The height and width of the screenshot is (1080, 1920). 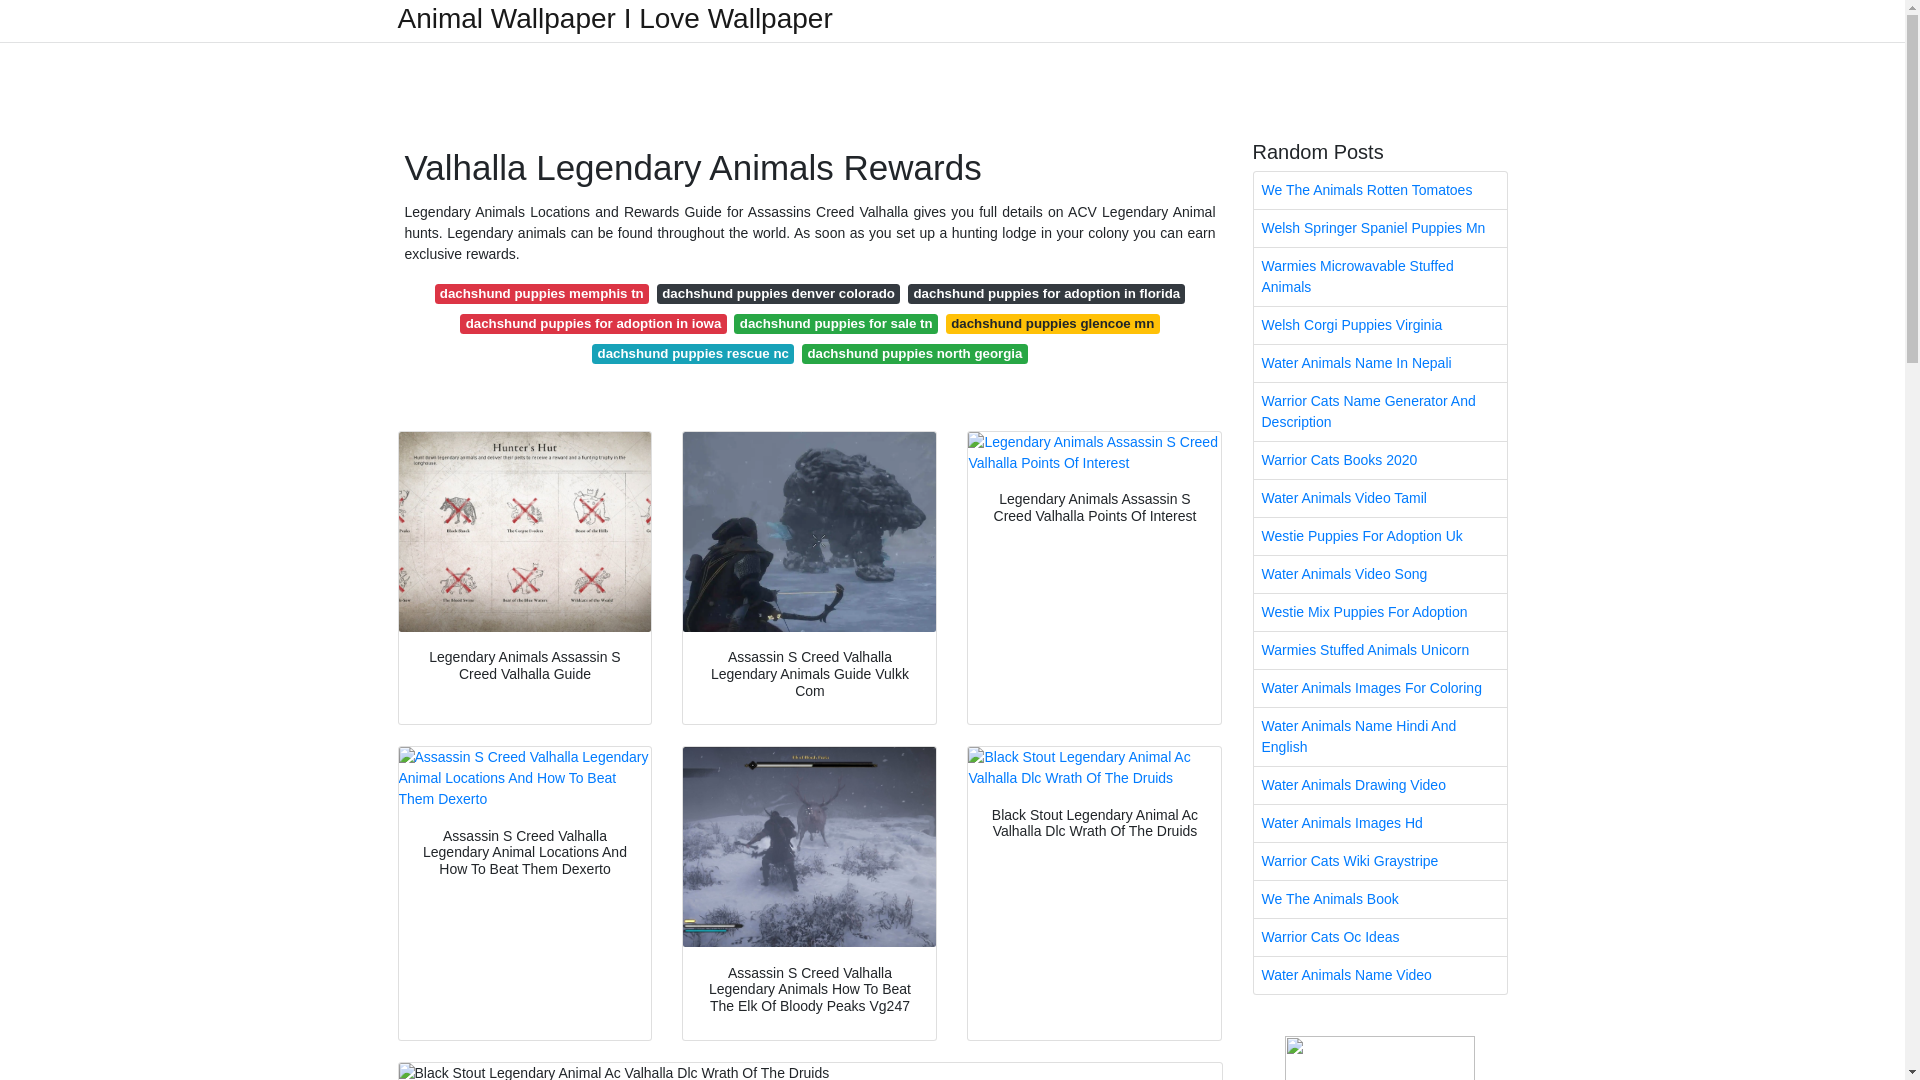 What do you see at coordinates (1380, 460) in the screenshot?
I see `Warrior Cats Books 2020` at bounding box center [1380, 460].